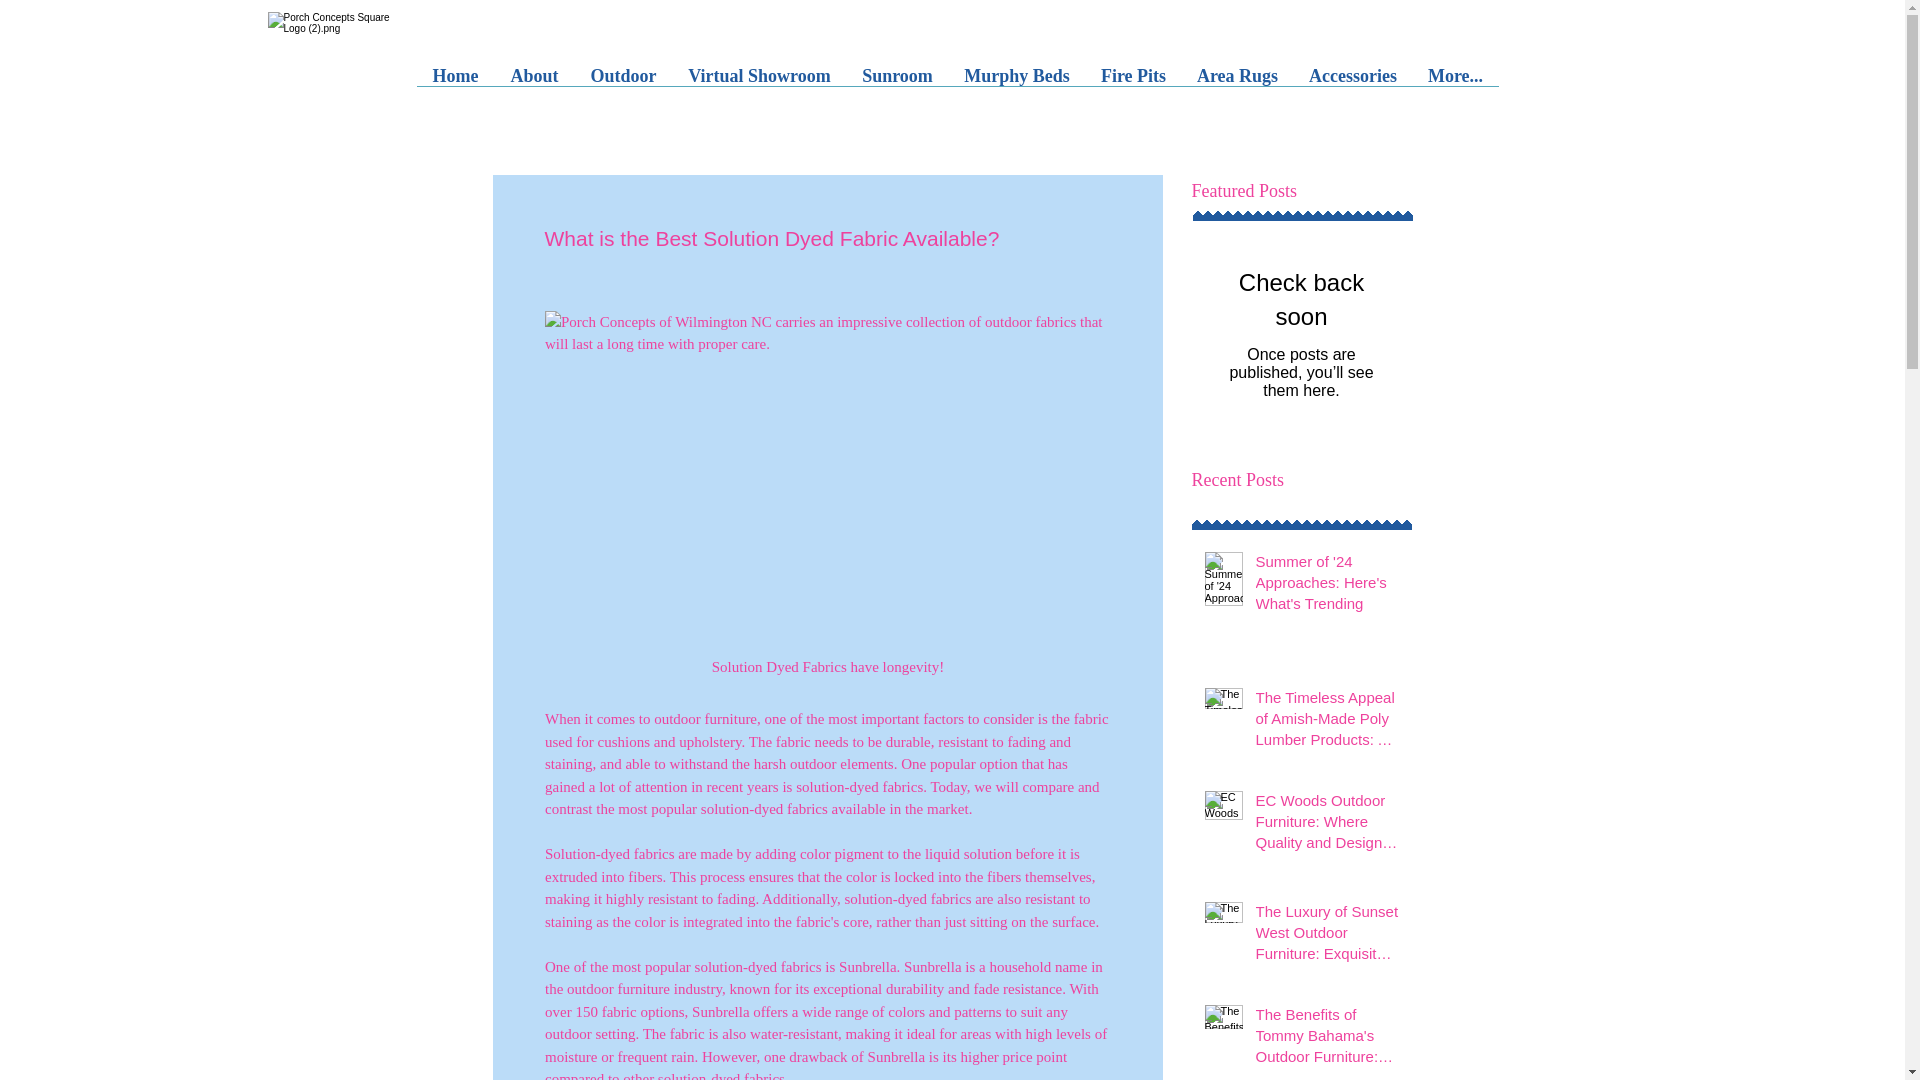 The image size is (1920, 1080). Describe the element at coordinates (1238, 82) in the screenshot. I see `Area Rugs` at that location.